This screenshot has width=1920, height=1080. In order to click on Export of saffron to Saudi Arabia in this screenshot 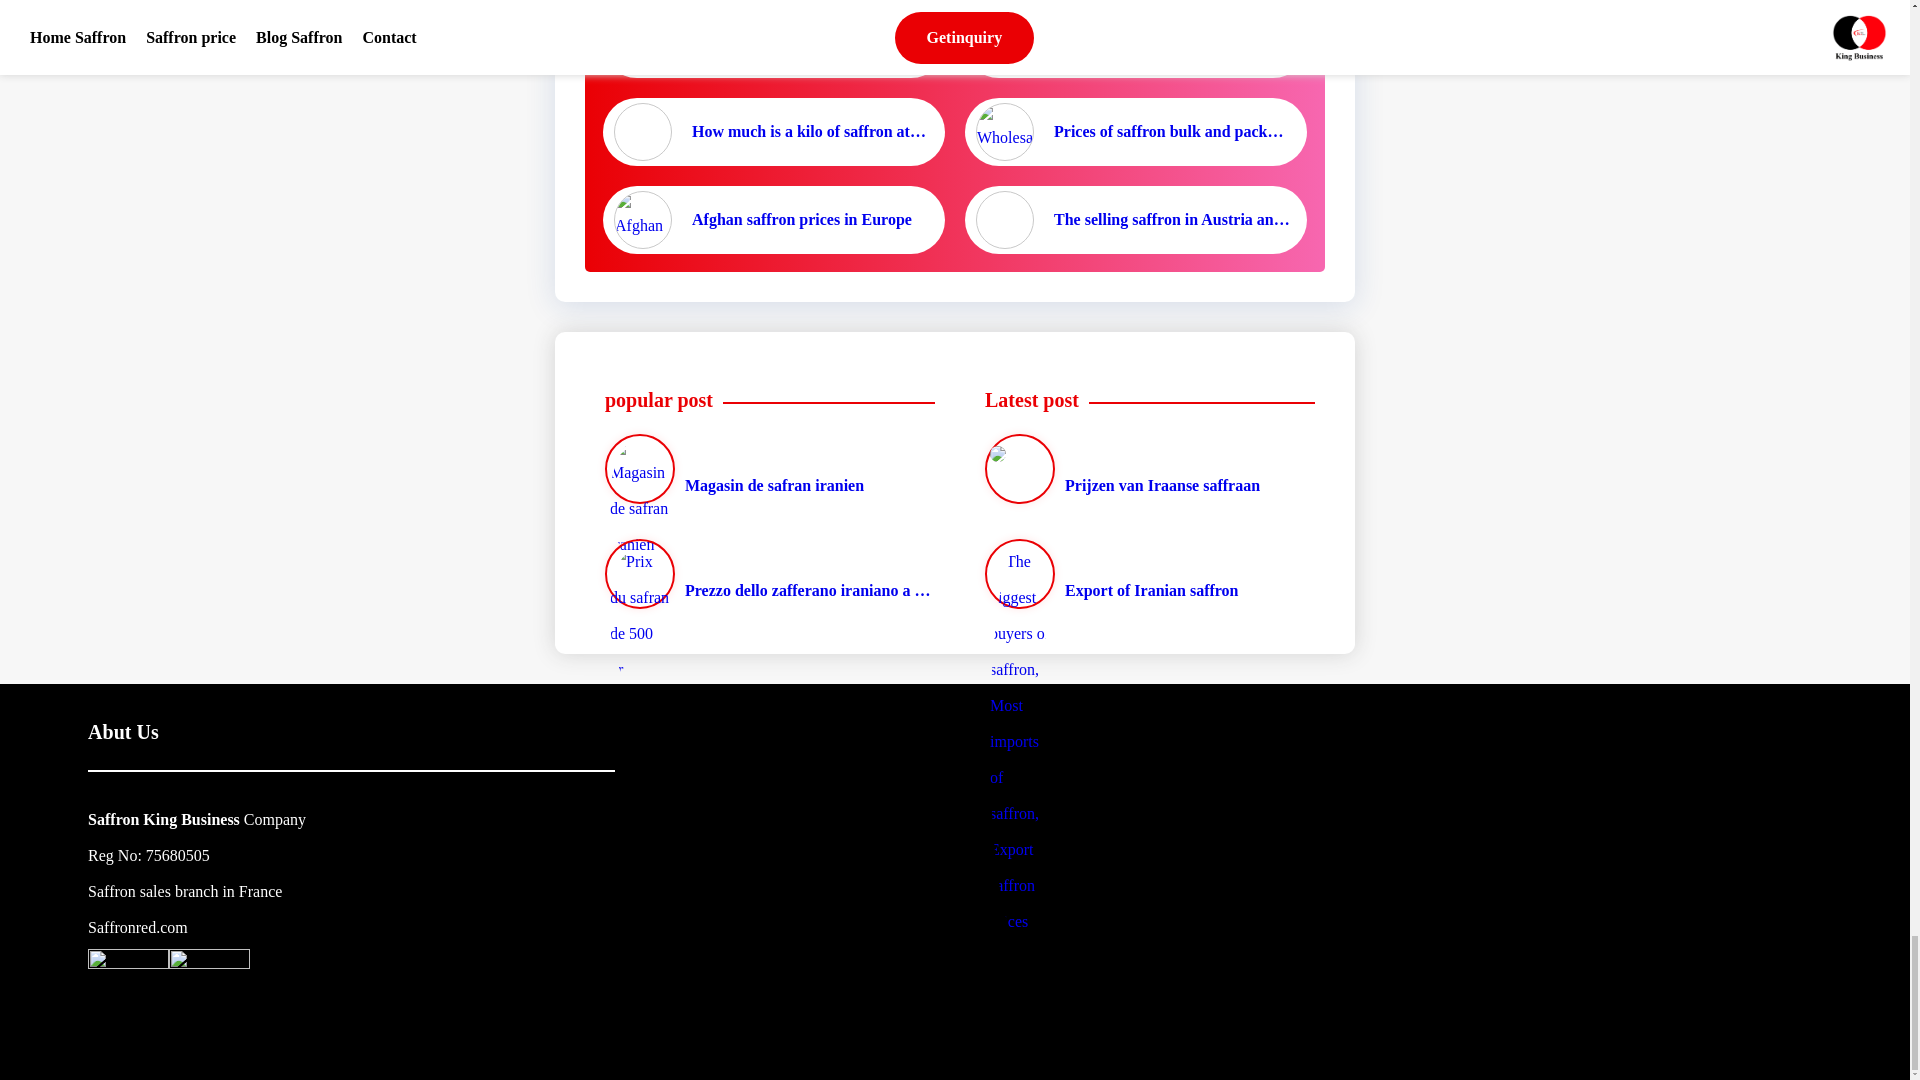, I will do `click(774, 44)`.